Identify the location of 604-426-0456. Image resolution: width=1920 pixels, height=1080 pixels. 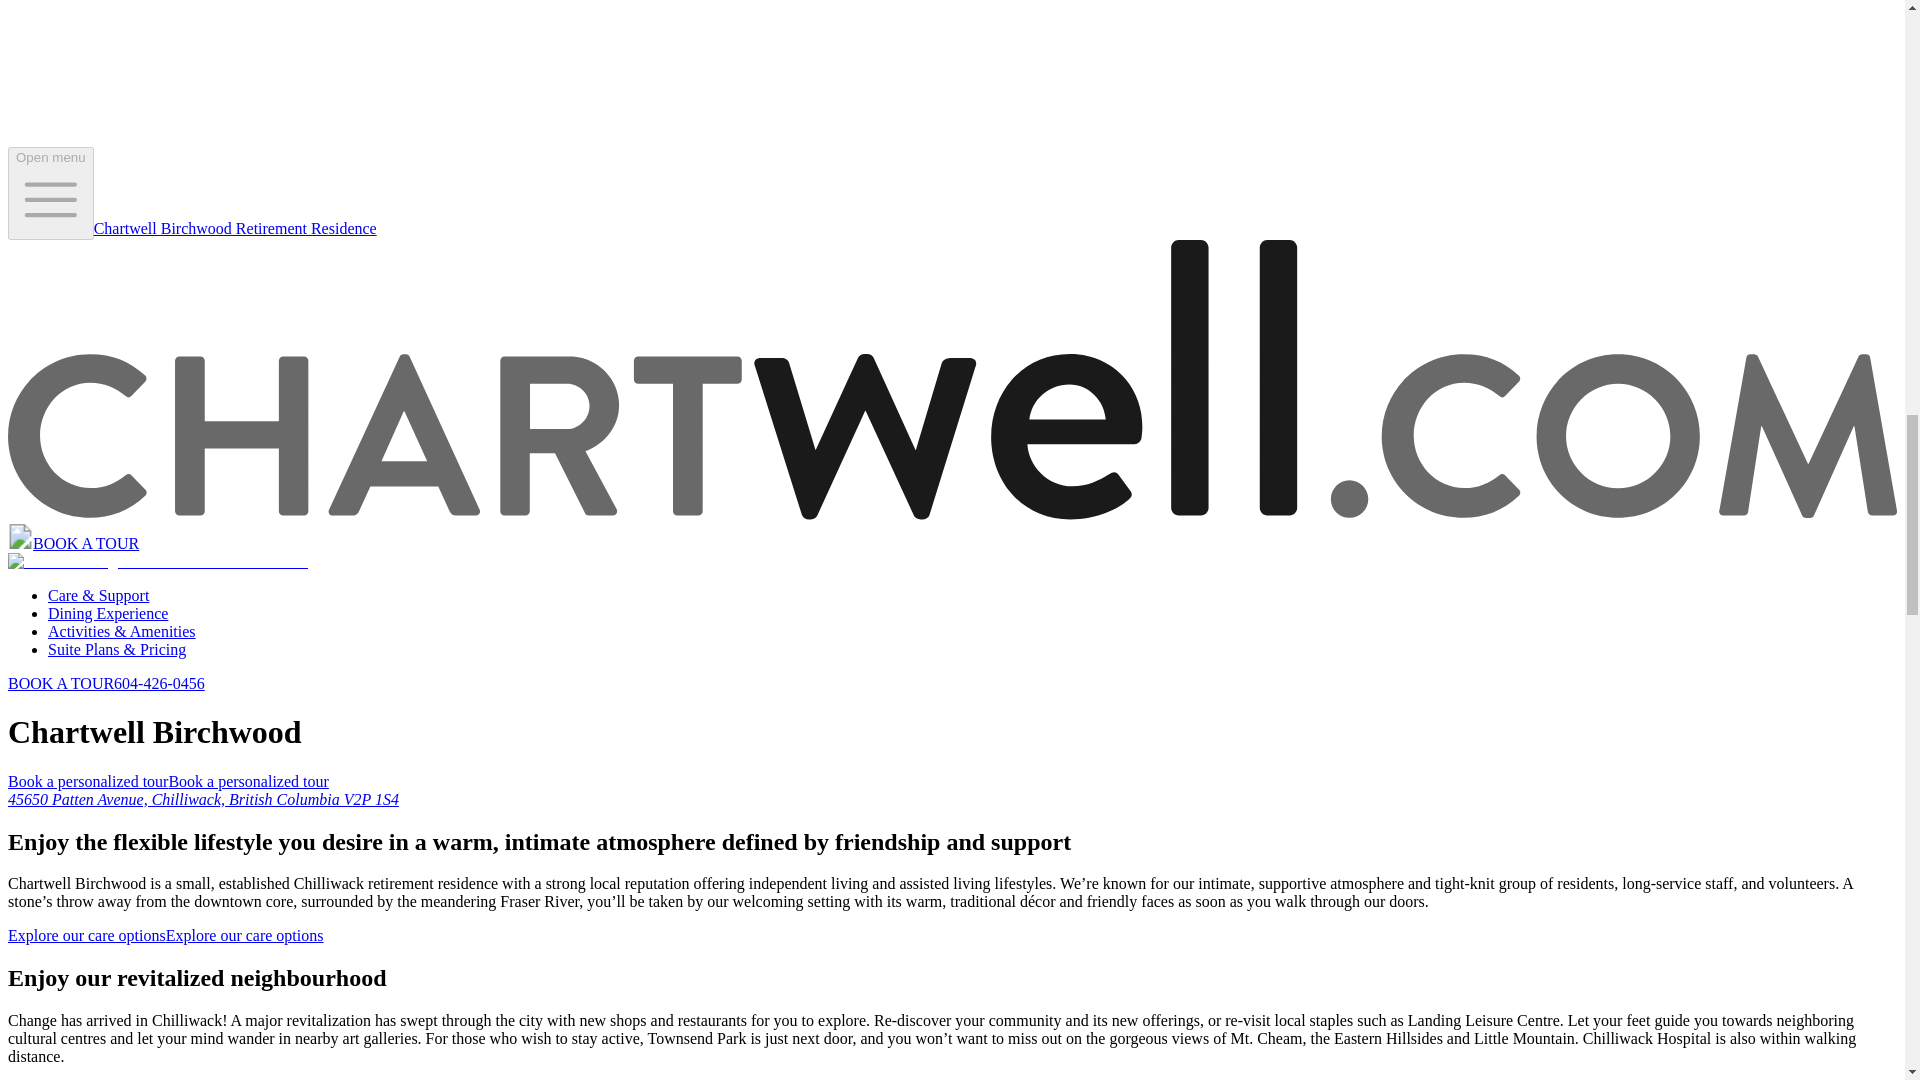
(159, 684).